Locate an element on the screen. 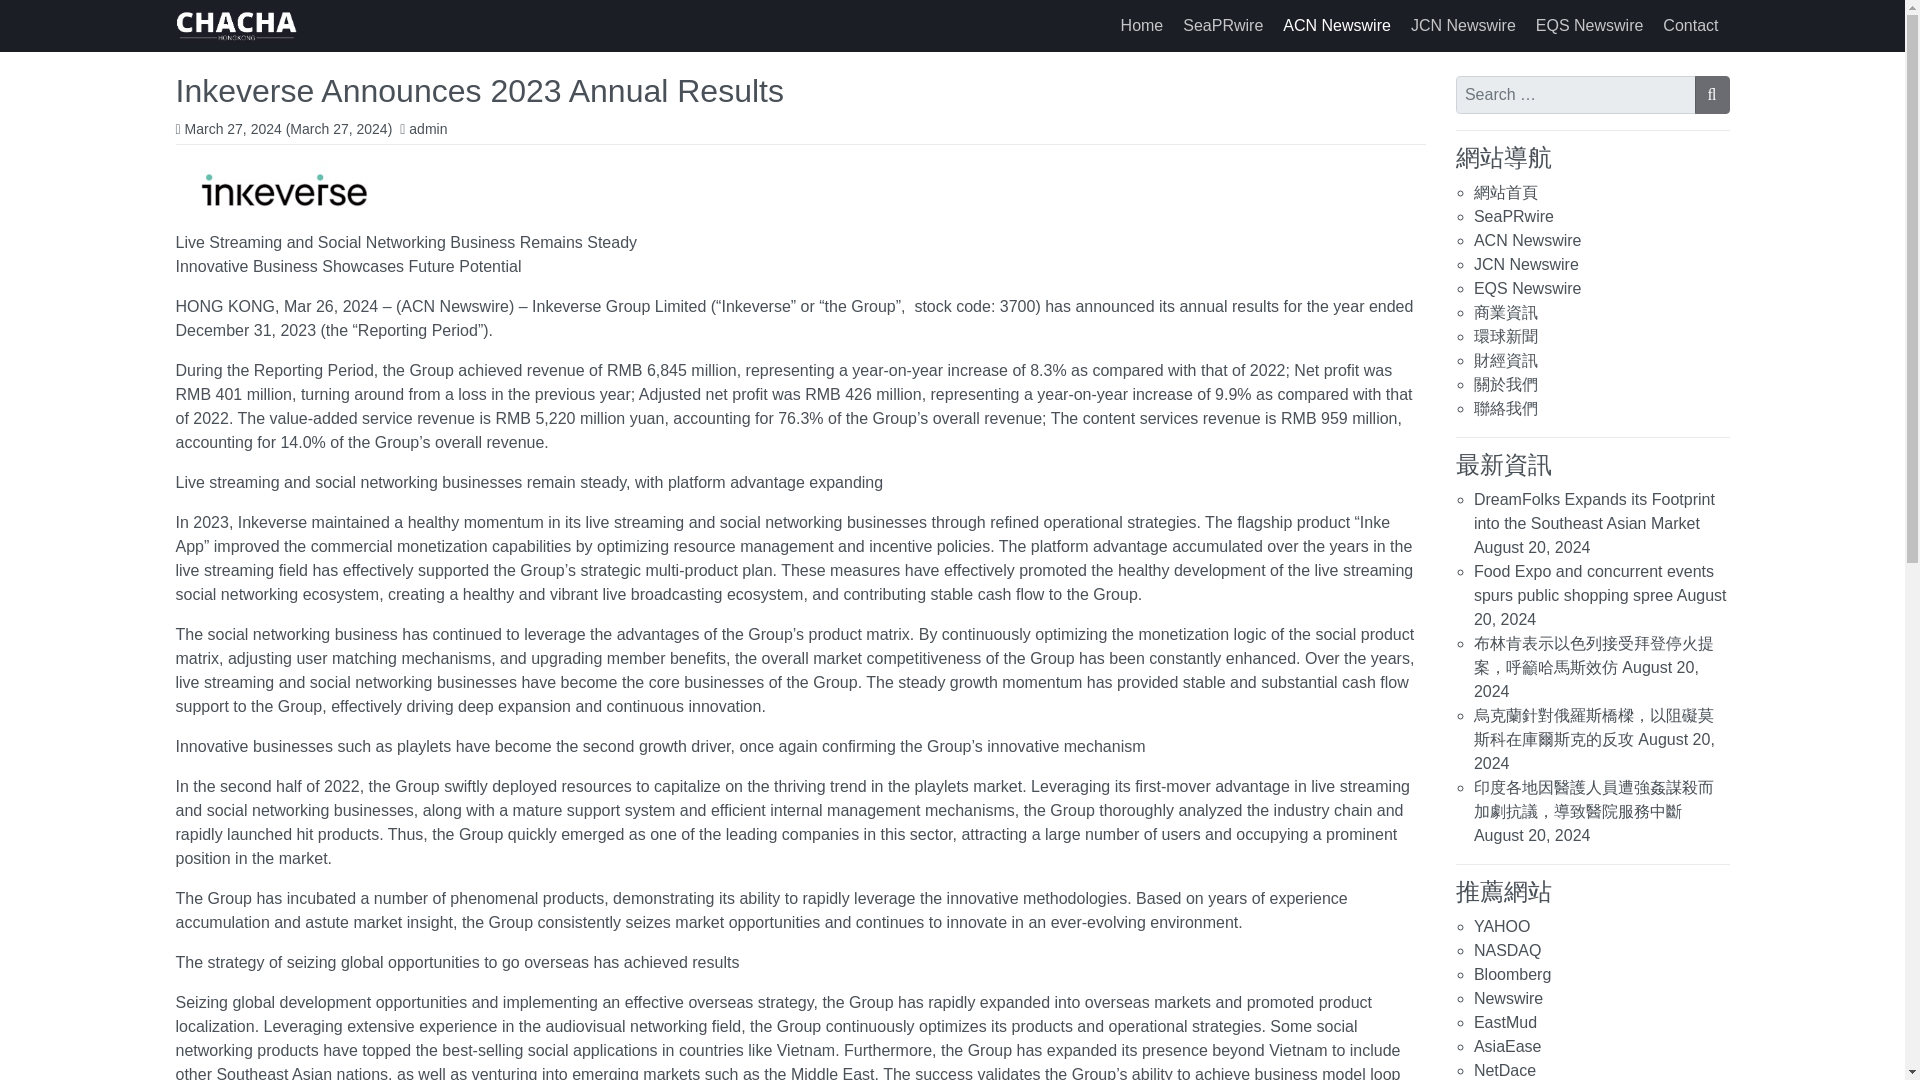 Image resolution: width=1920 pixels, height=1080 pixels. Contact is located at coordinates (1690, 26).